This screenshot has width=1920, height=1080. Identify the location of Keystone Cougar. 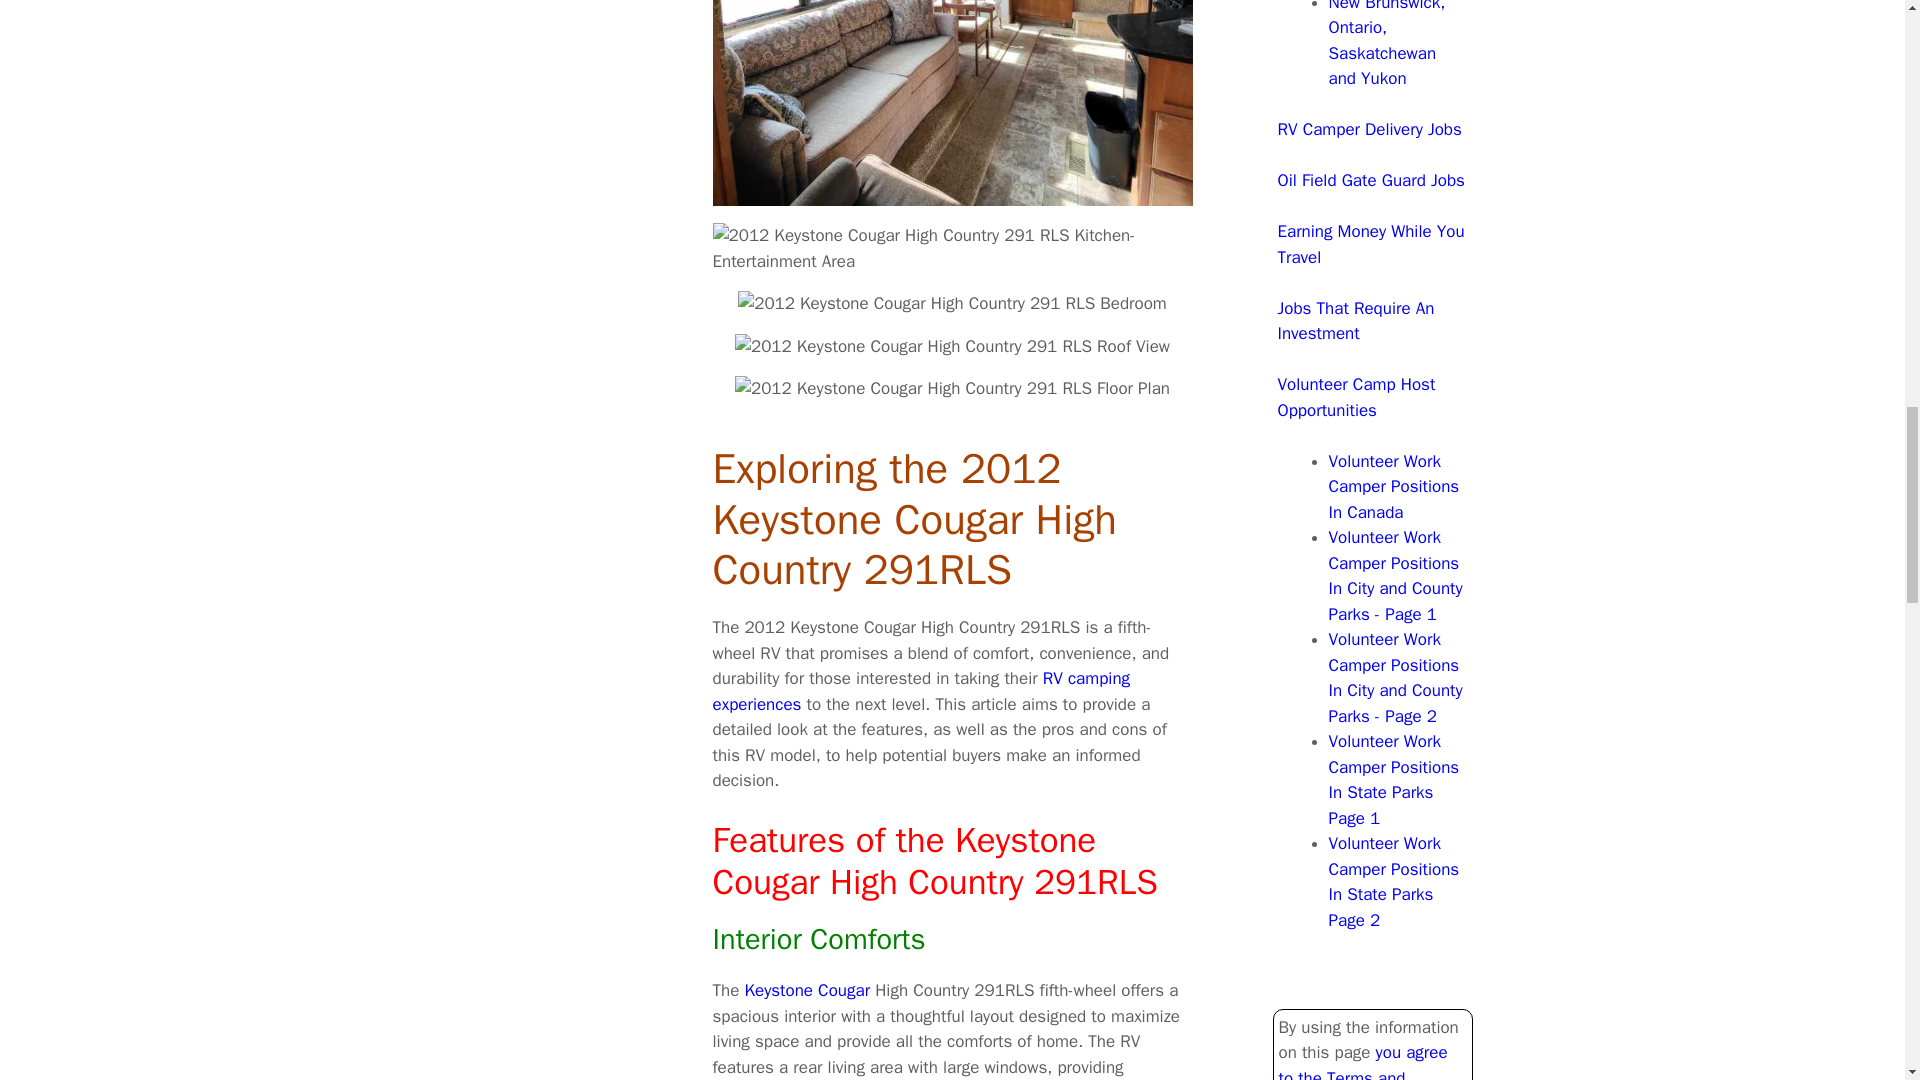
(806, 990).